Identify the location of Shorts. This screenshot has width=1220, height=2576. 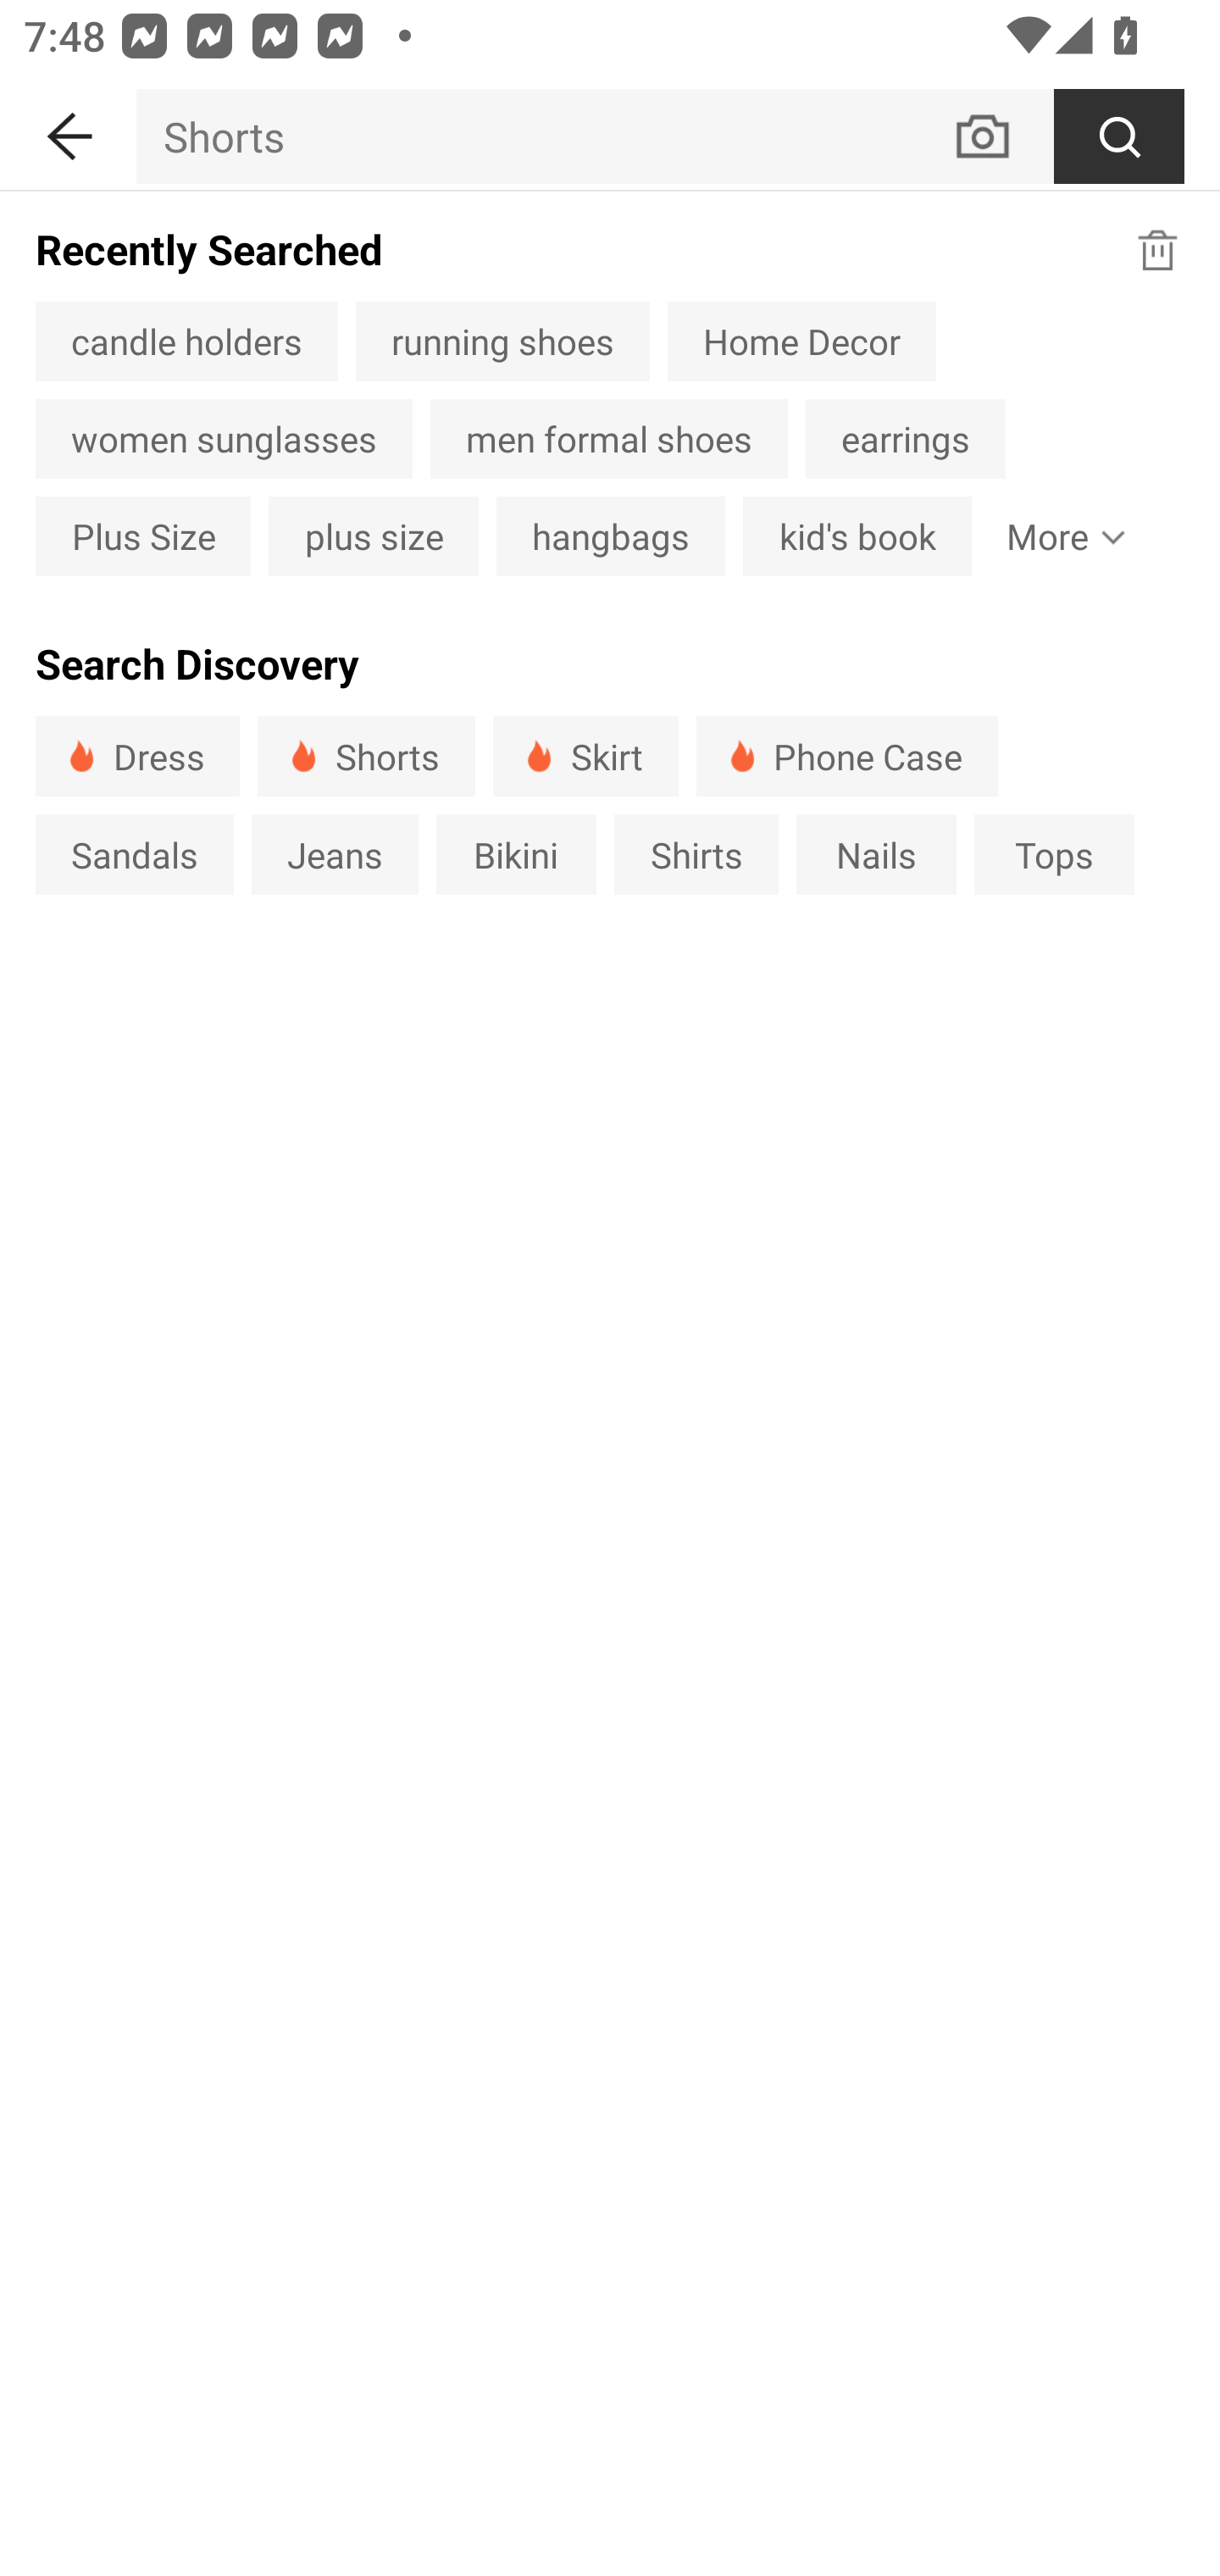
(543, 136).